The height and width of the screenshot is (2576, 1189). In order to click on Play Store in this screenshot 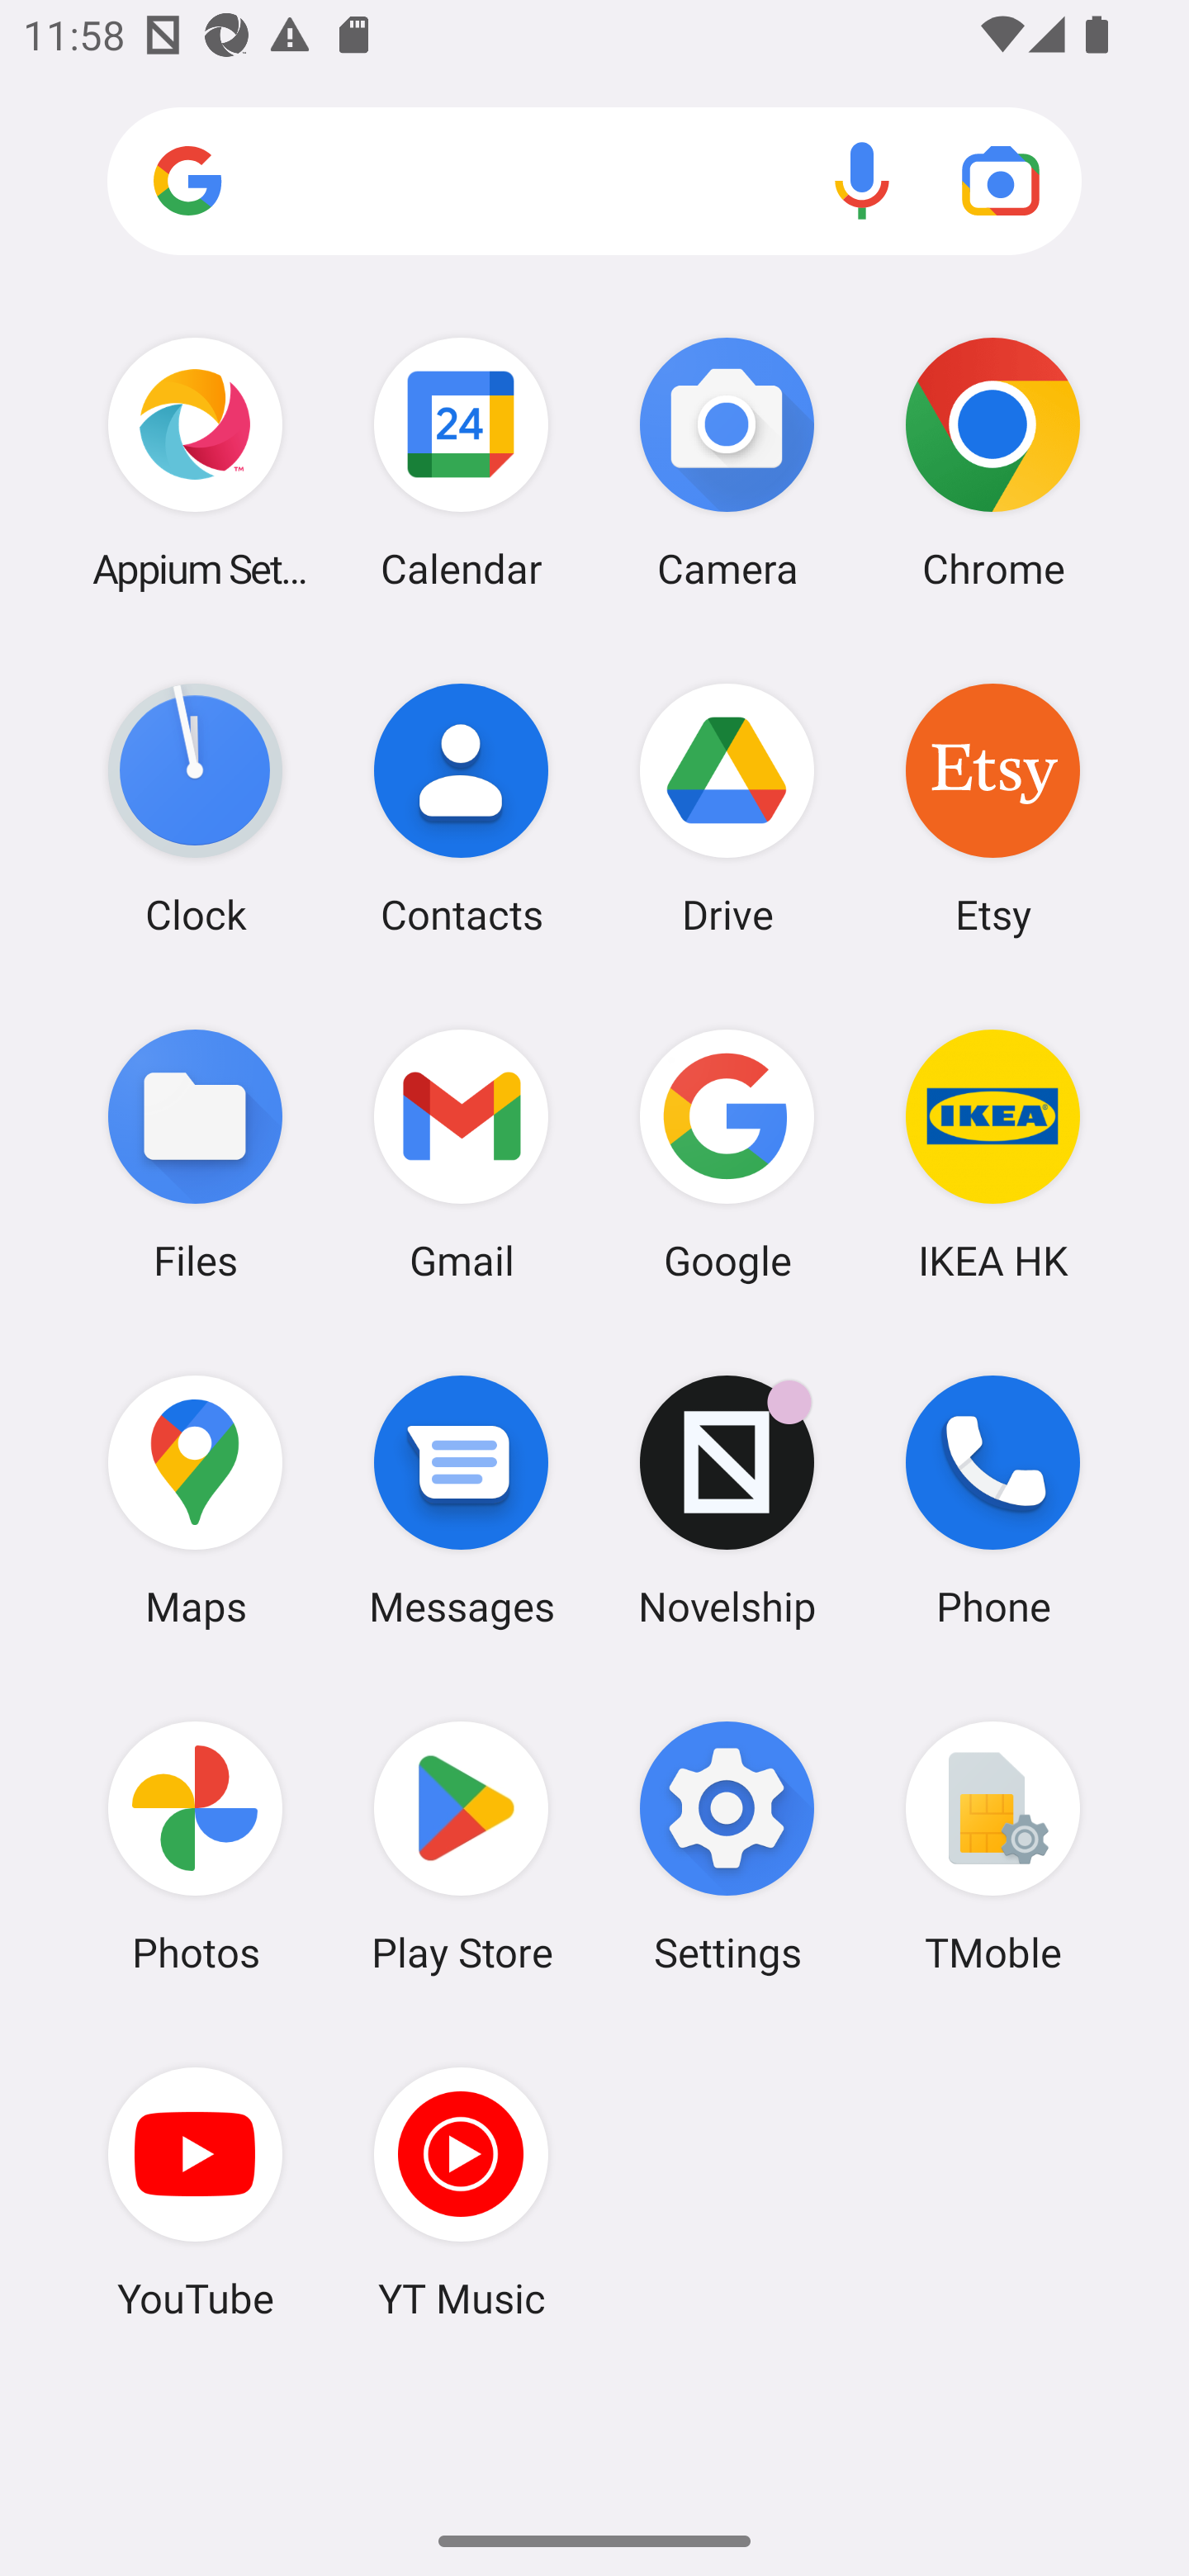, I will do `click(461, 1847)`.